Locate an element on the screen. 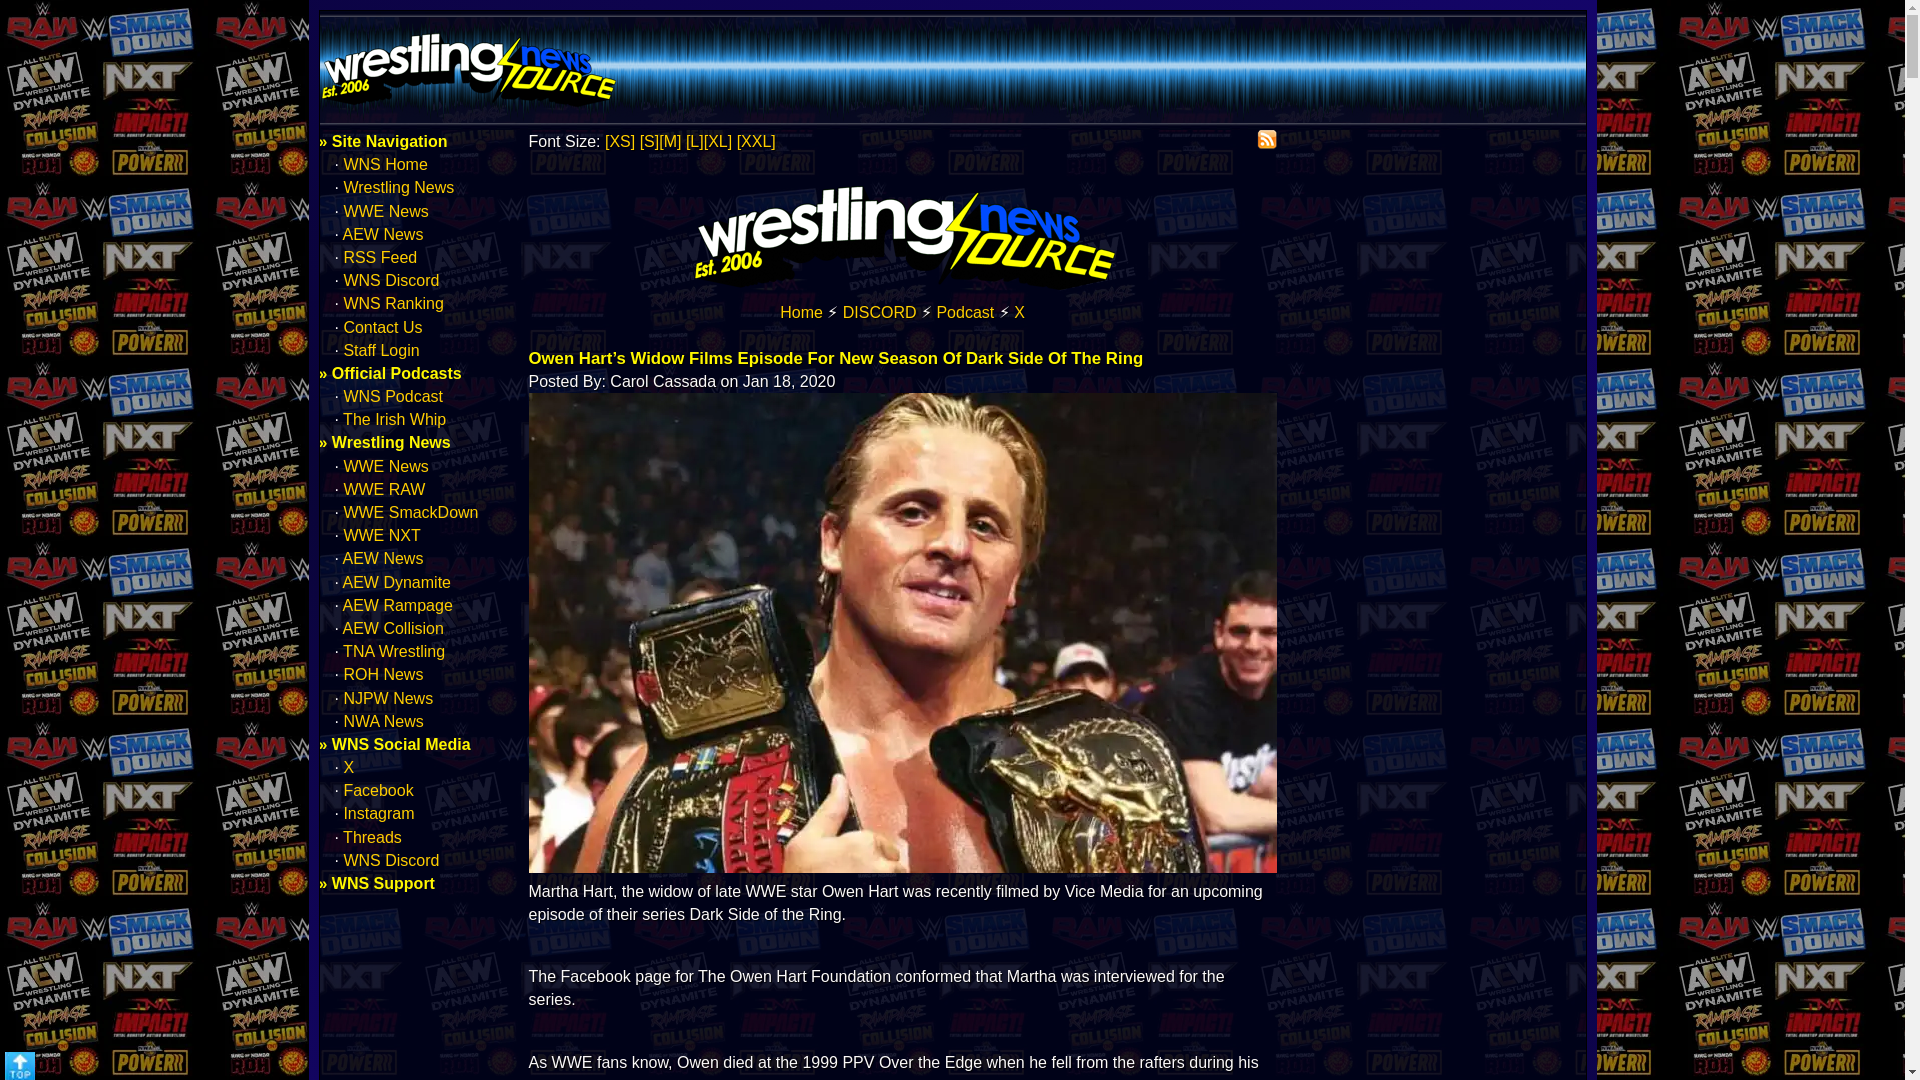 Image resolution: width=1920 pixels, height=1080 pixels. Facebook is located at coordinates (378, 790).